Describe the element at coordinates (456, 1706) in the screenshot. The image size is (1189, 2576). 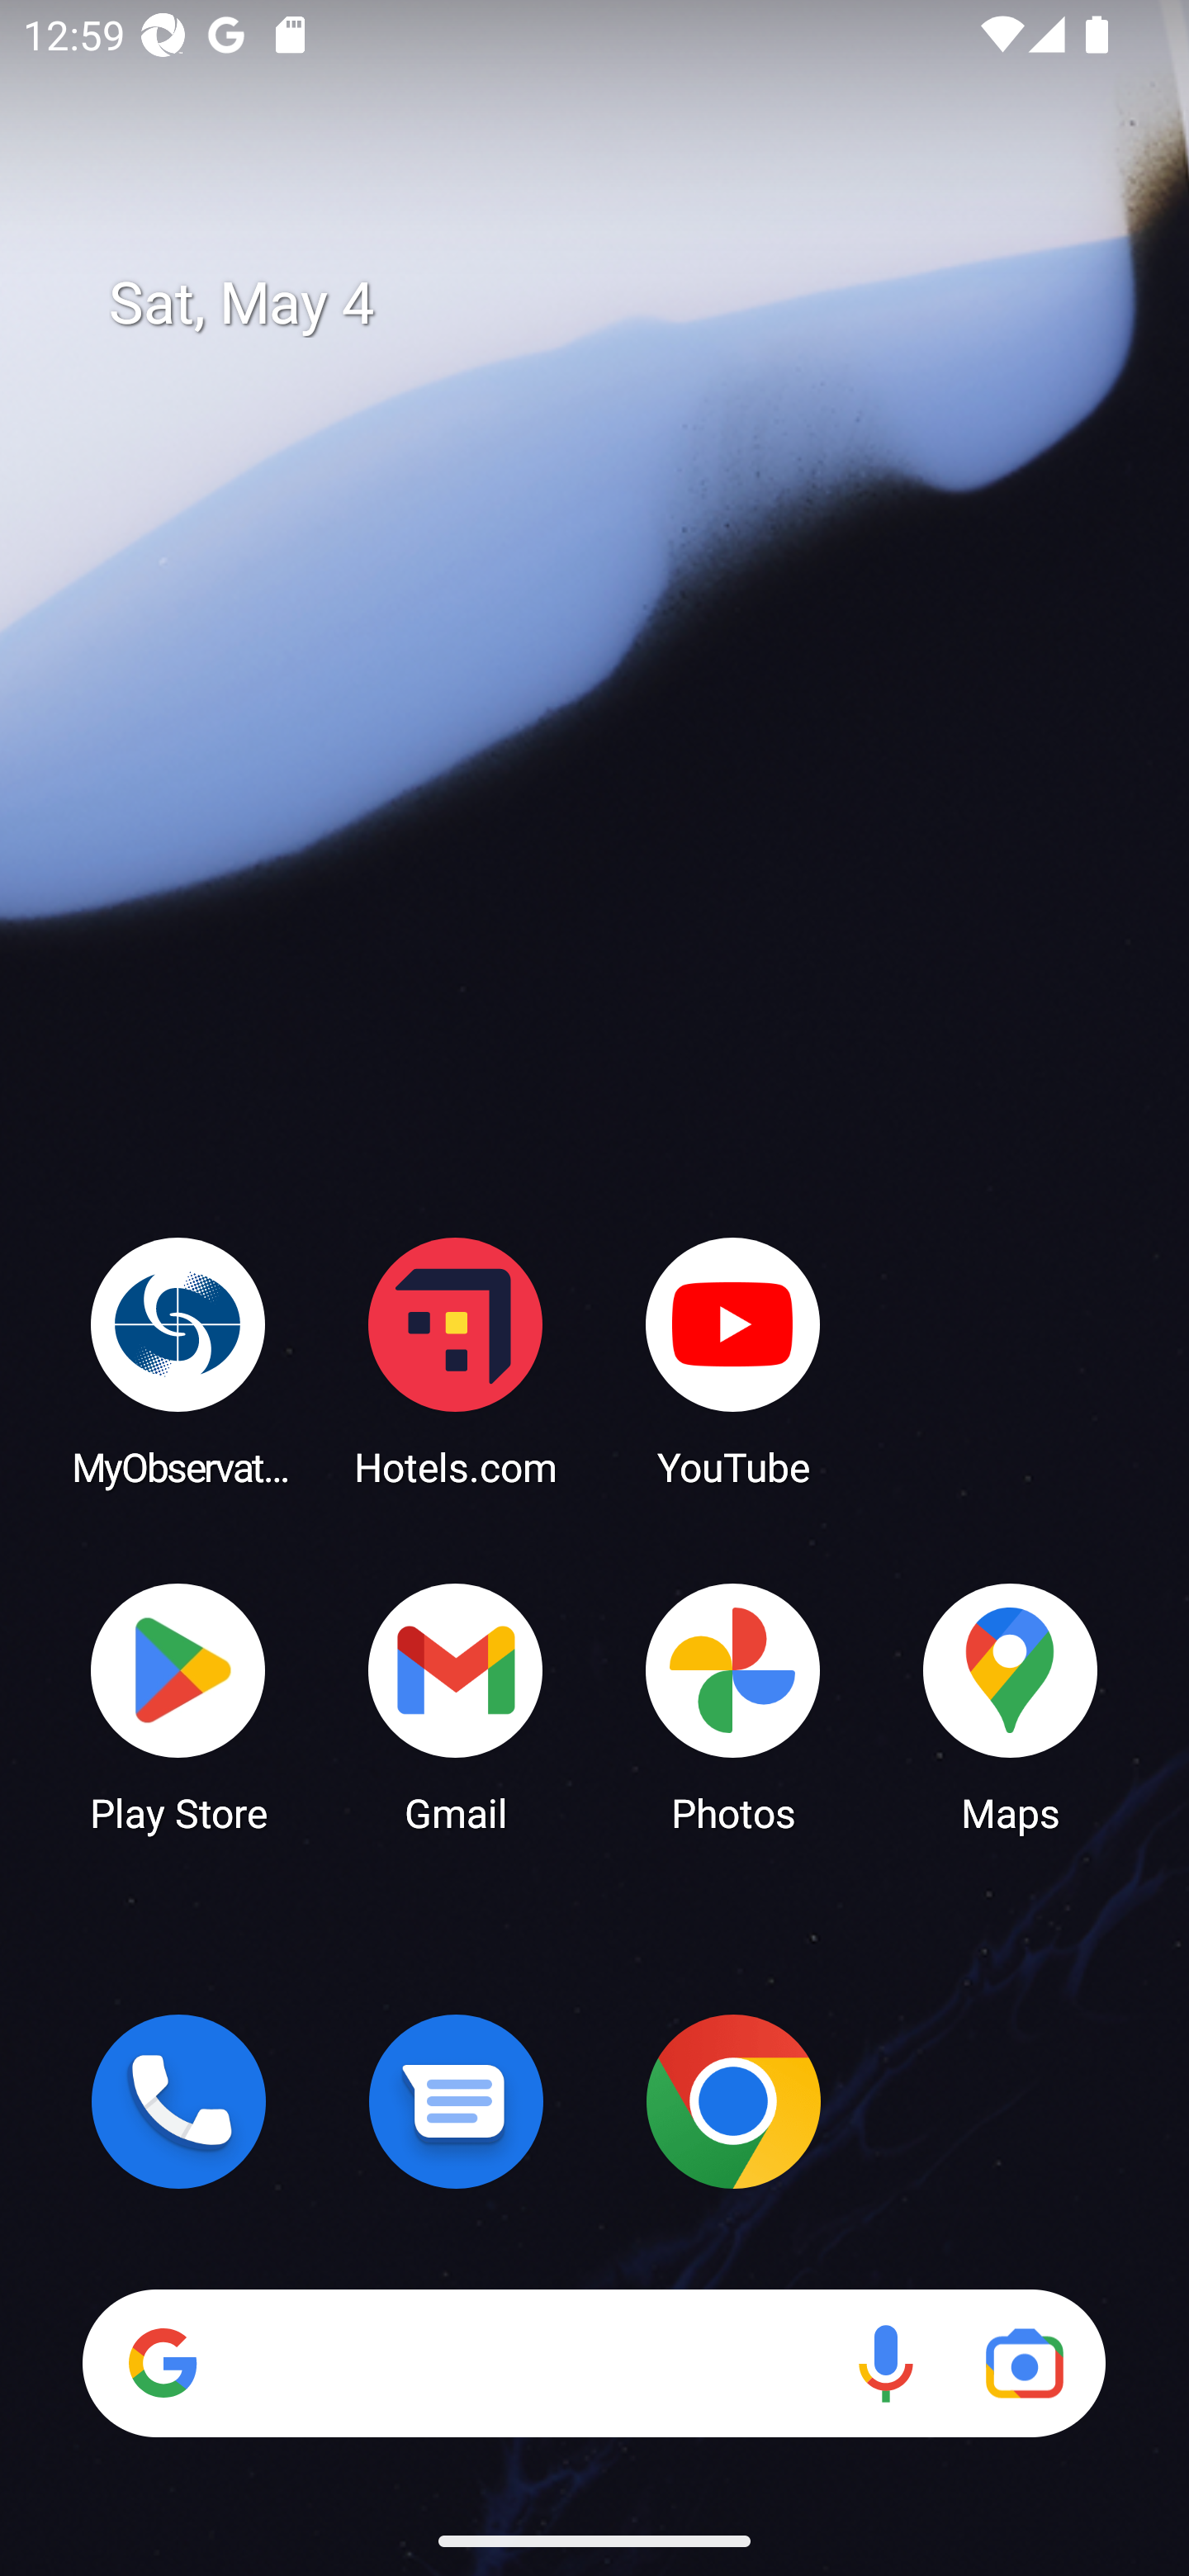
I see `Gmail` at that location.